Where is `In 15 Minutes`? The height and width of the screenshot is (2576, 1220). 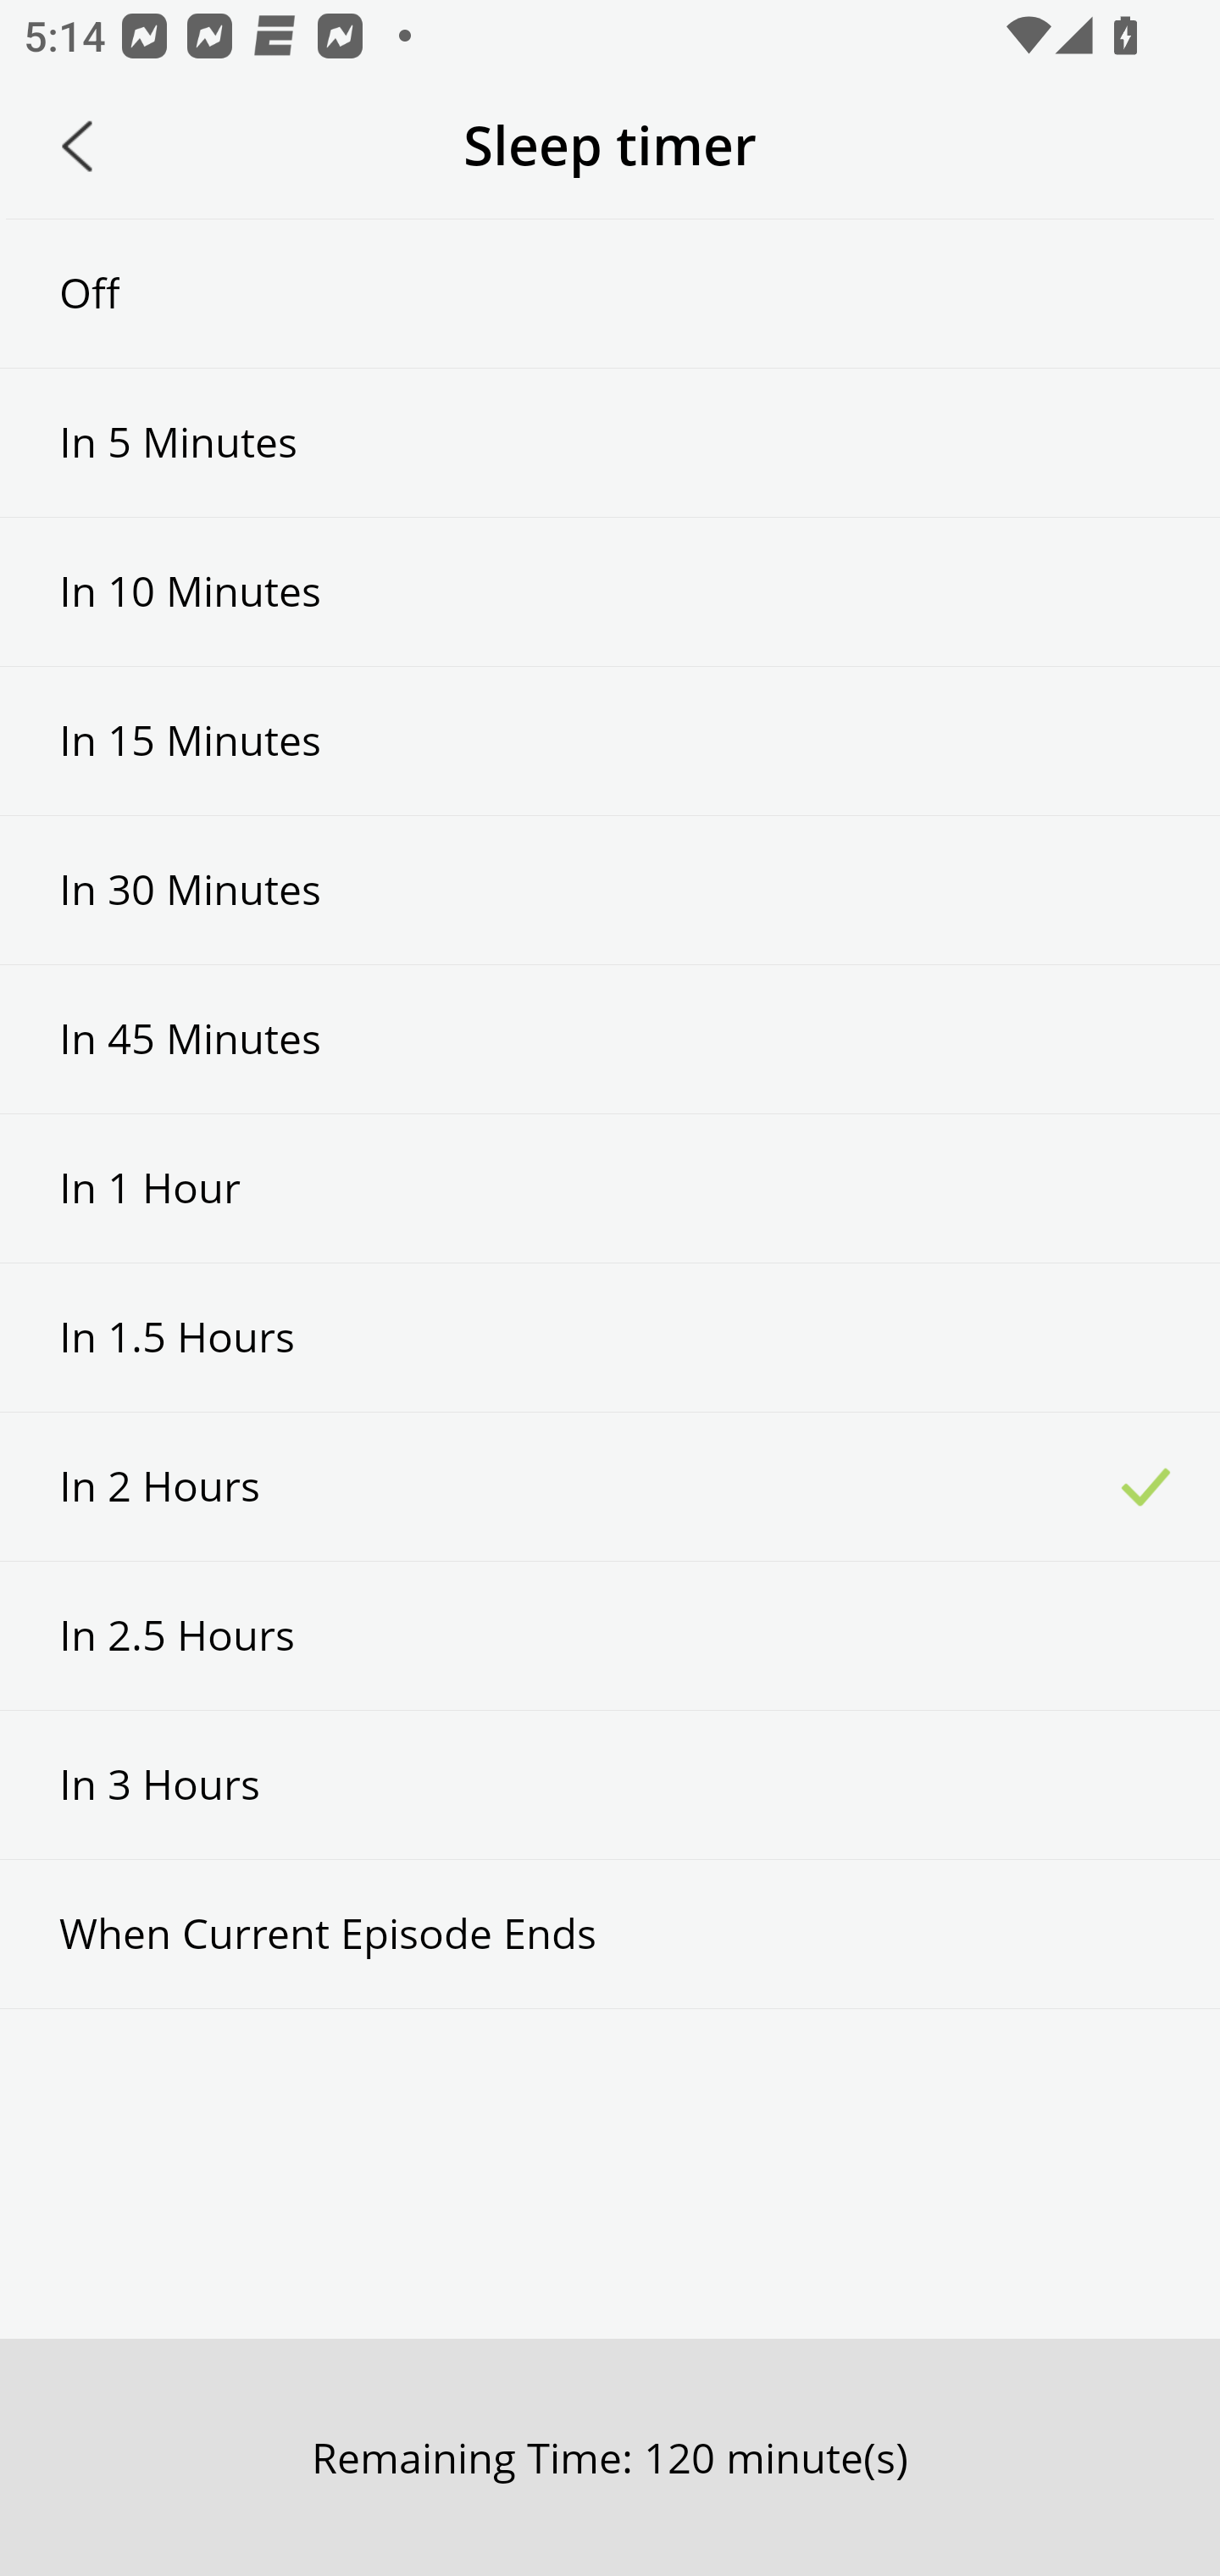
In 15 Minutes is located at coordinates (610, 741).